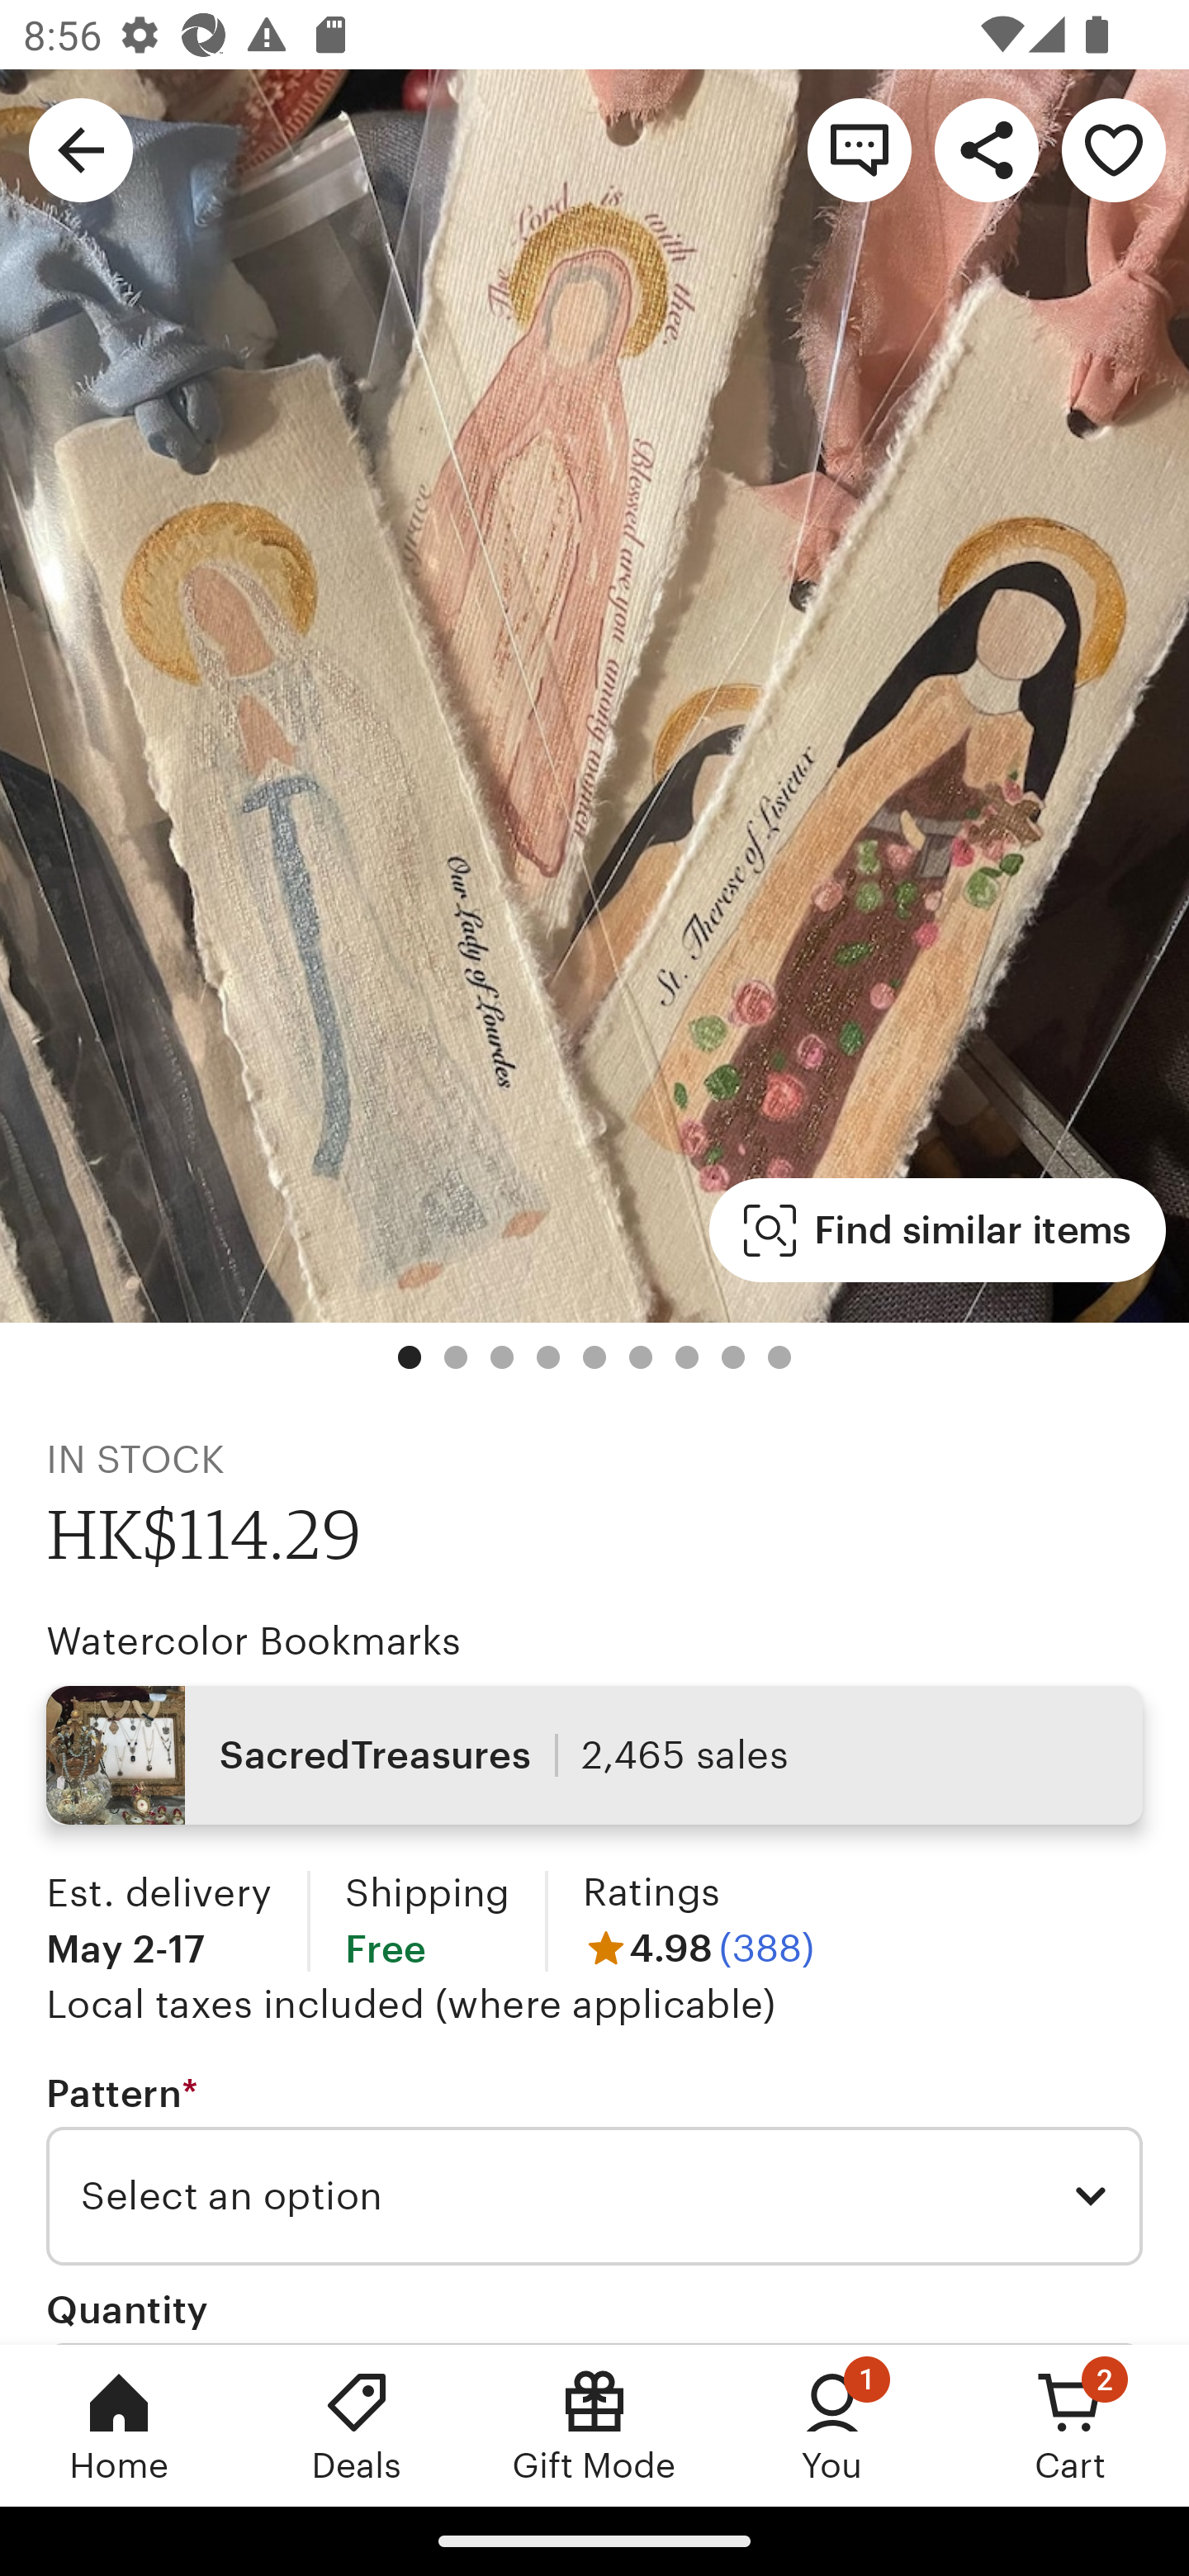 Image resolution: width=1189 pixels, height=2576 pixels. Describe the element at coordinates (594, 2167) in the screenshot. I see `Pattern * Required Select an option` at that location.